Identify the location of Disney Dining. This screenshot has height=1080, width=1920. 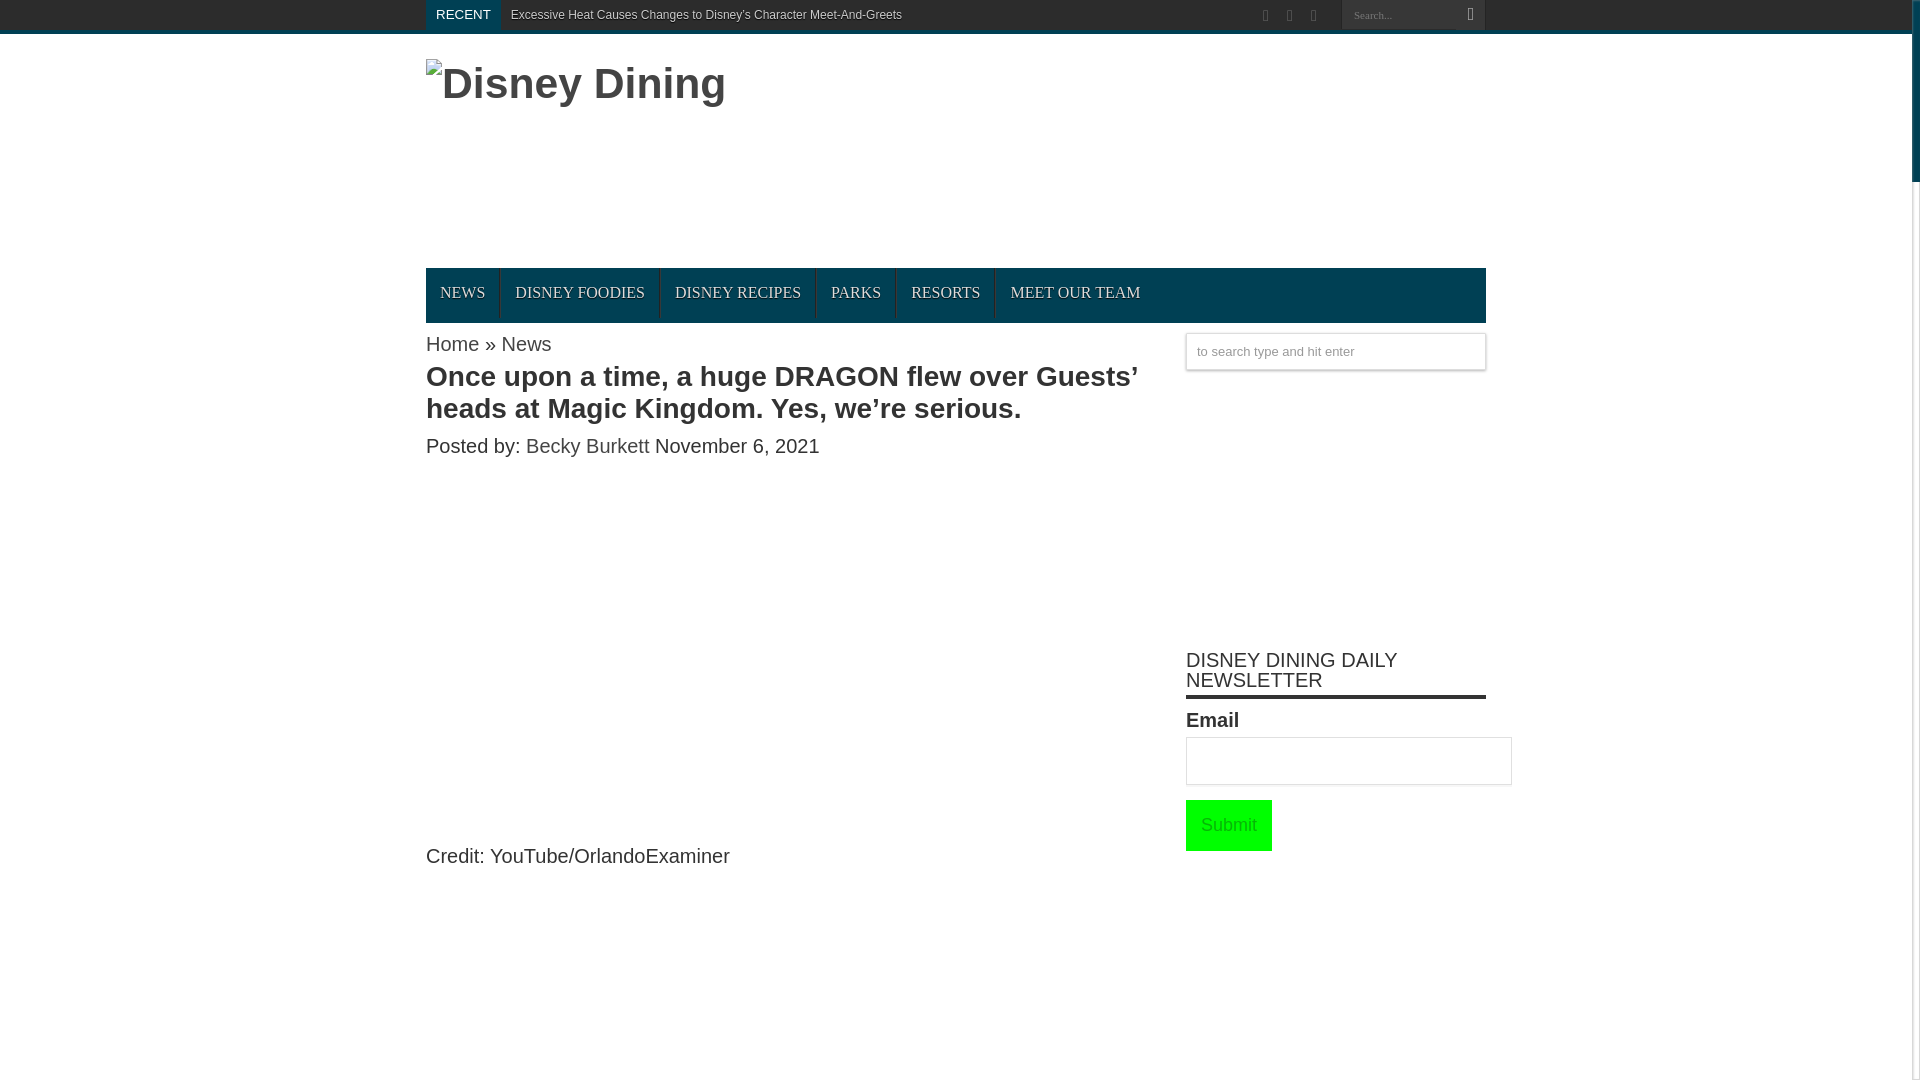
(576, 82).